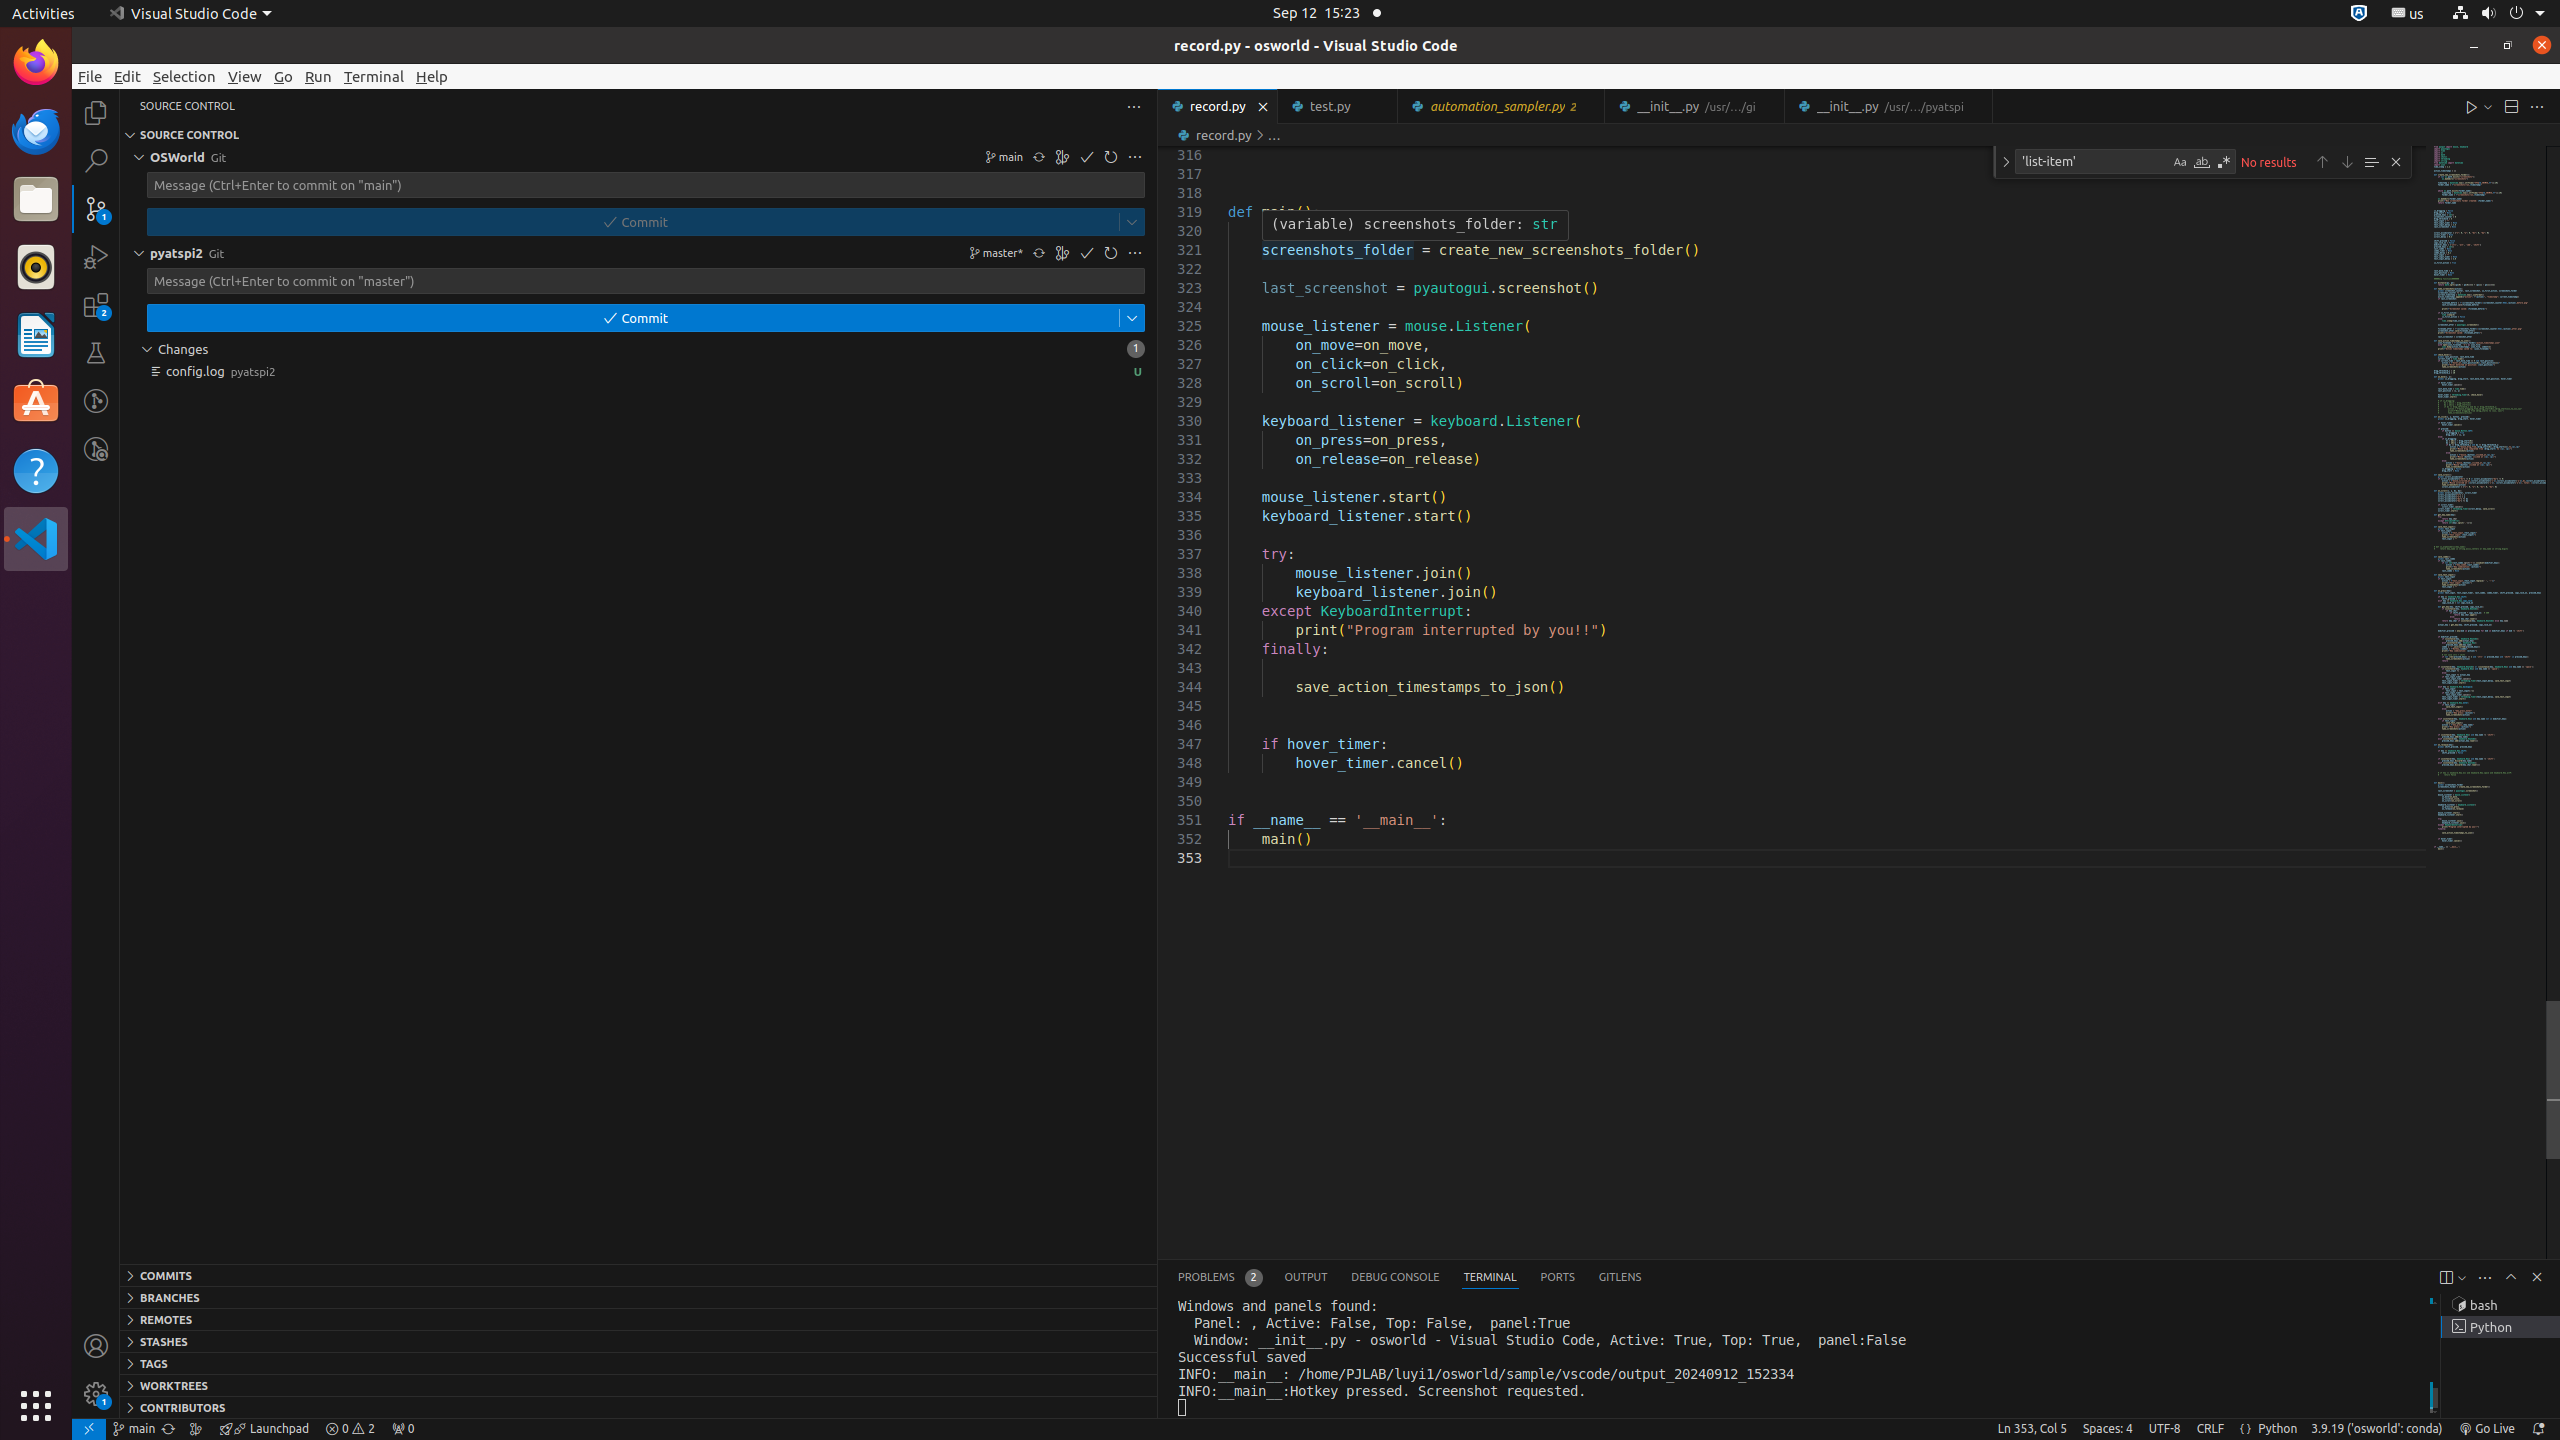 The height and width of the screenshot is (1440, 2560). What do you see at coordinates (2472, 106) in the screenshot?
I see `Run Python File` at bounding box center [2472, 106].